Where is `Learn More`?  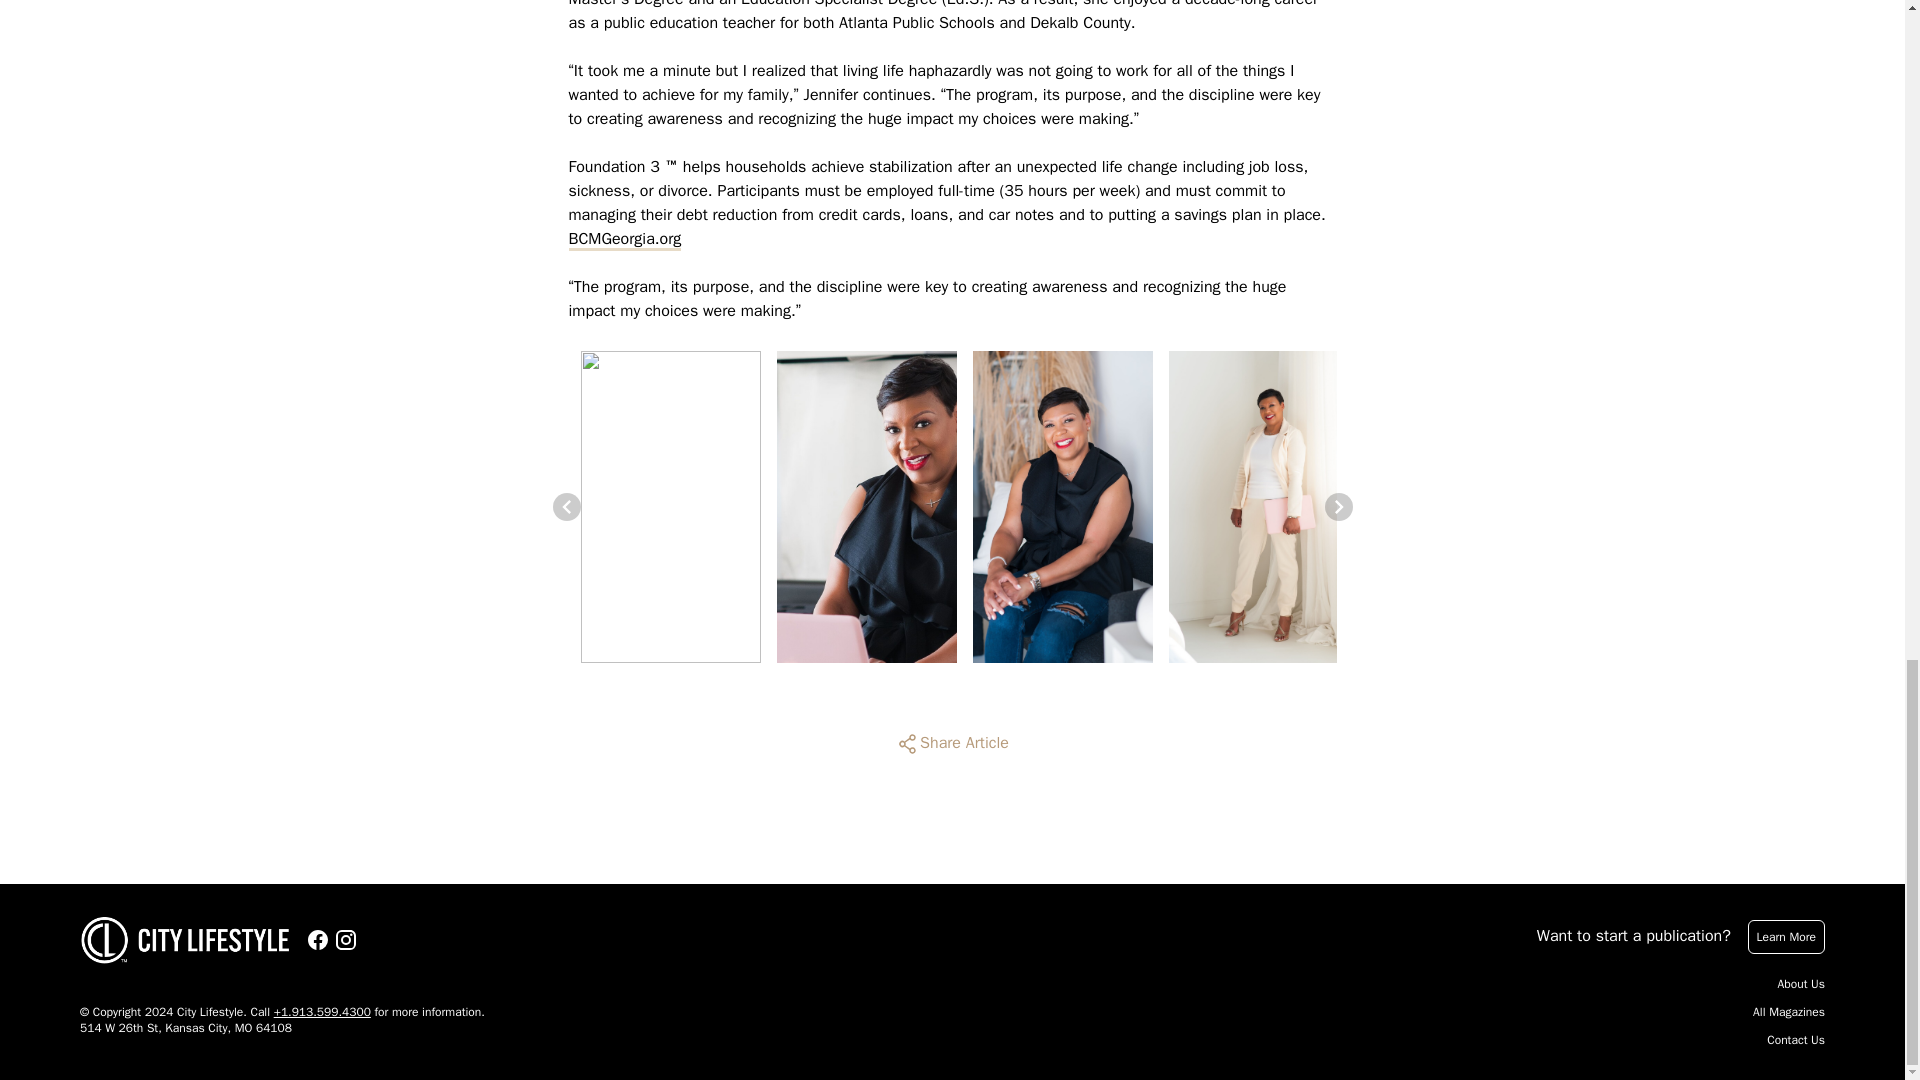
Learn More is located at coordinates (1786, 936).